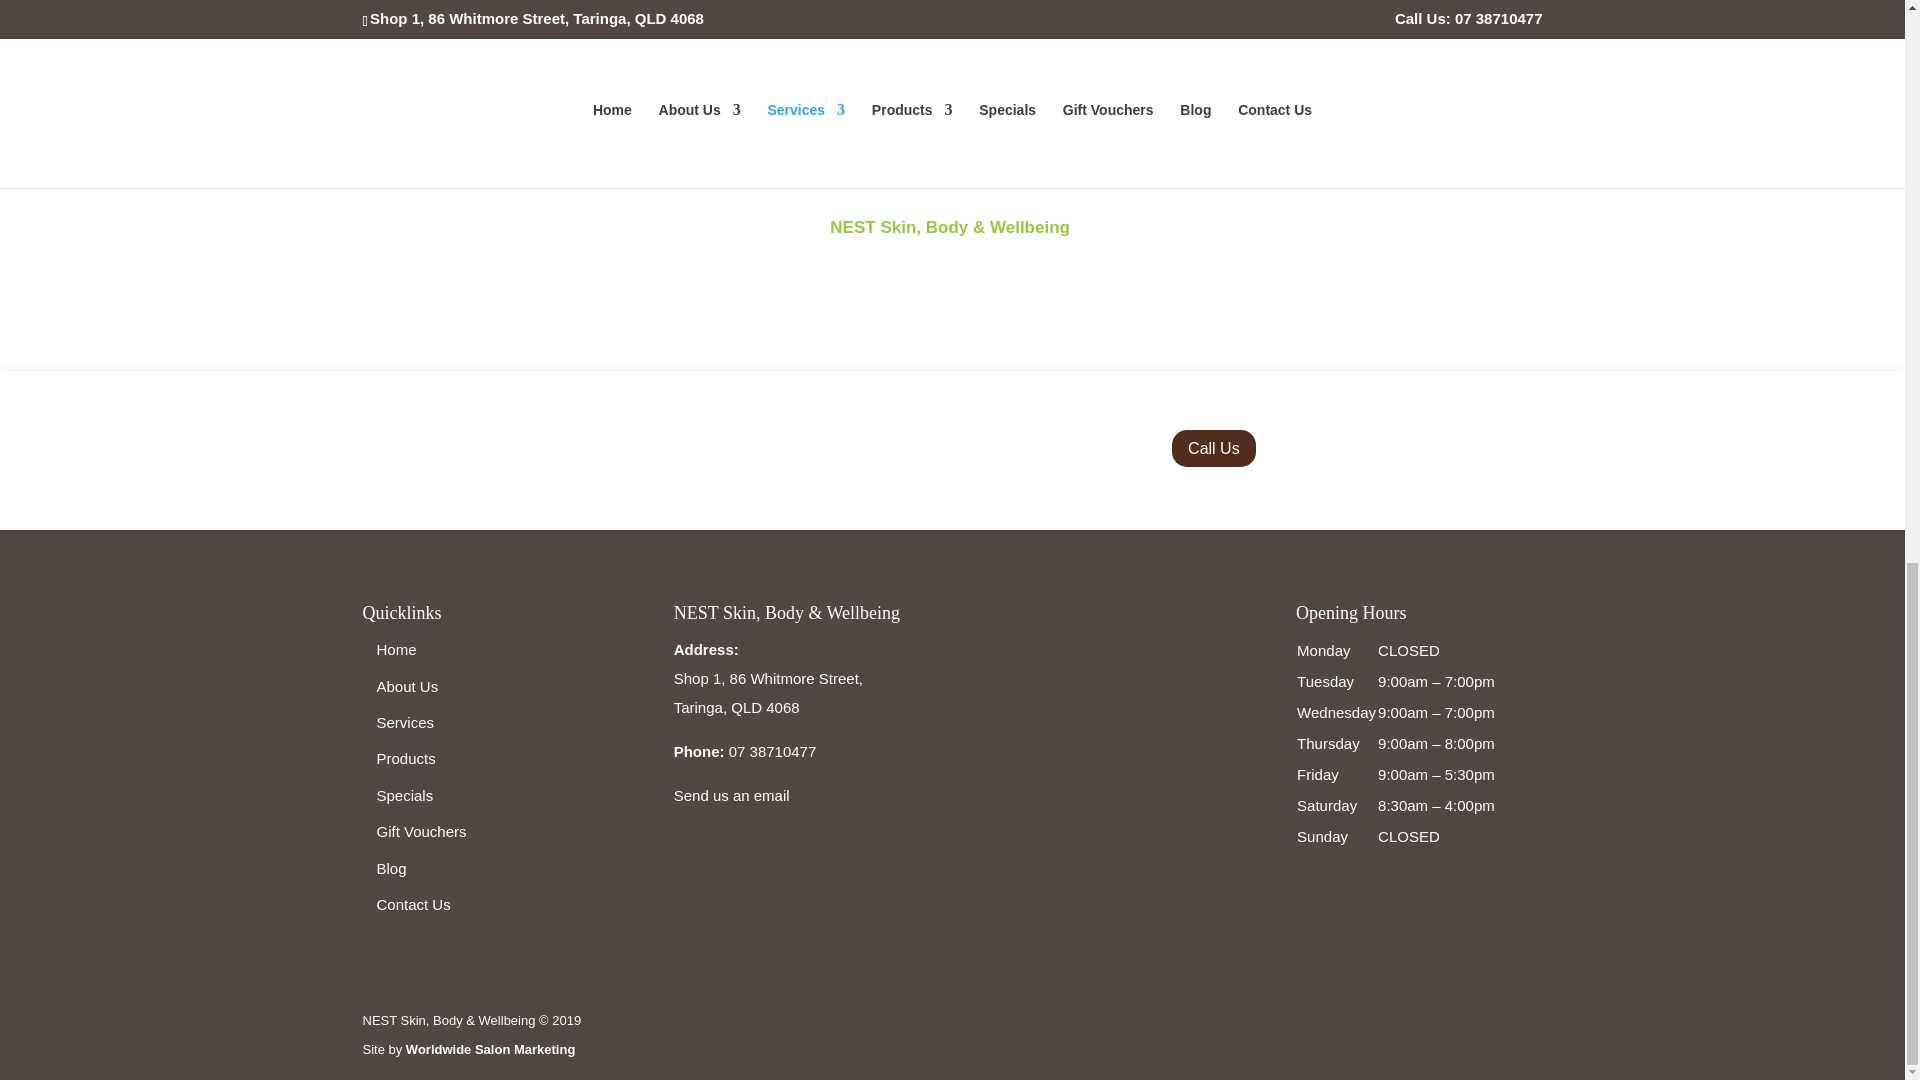 This screenshot has width=1920, height=1080. Describe the element at coordinates (773, 752) in the screenshot. I see `07 38710477` at that location.